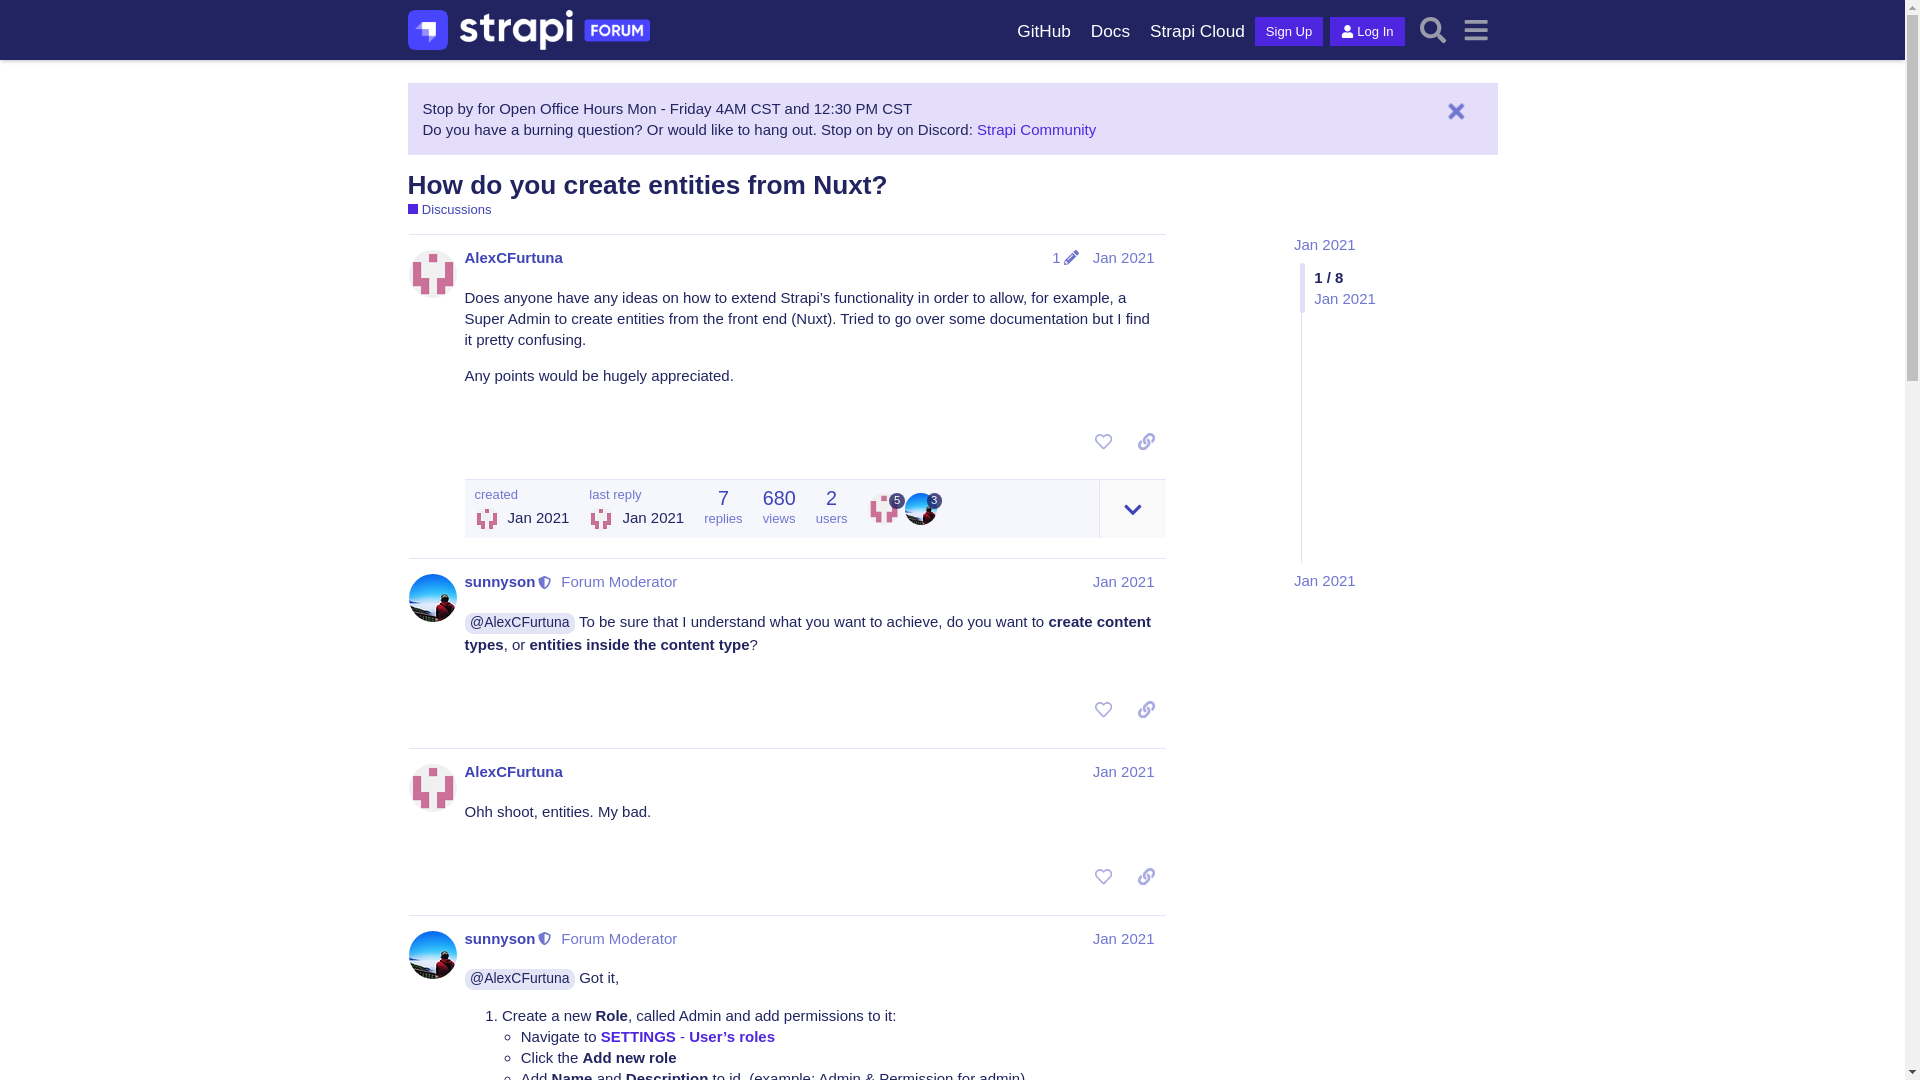  I want to click on AlexCFurtuna, so click(486, 518).